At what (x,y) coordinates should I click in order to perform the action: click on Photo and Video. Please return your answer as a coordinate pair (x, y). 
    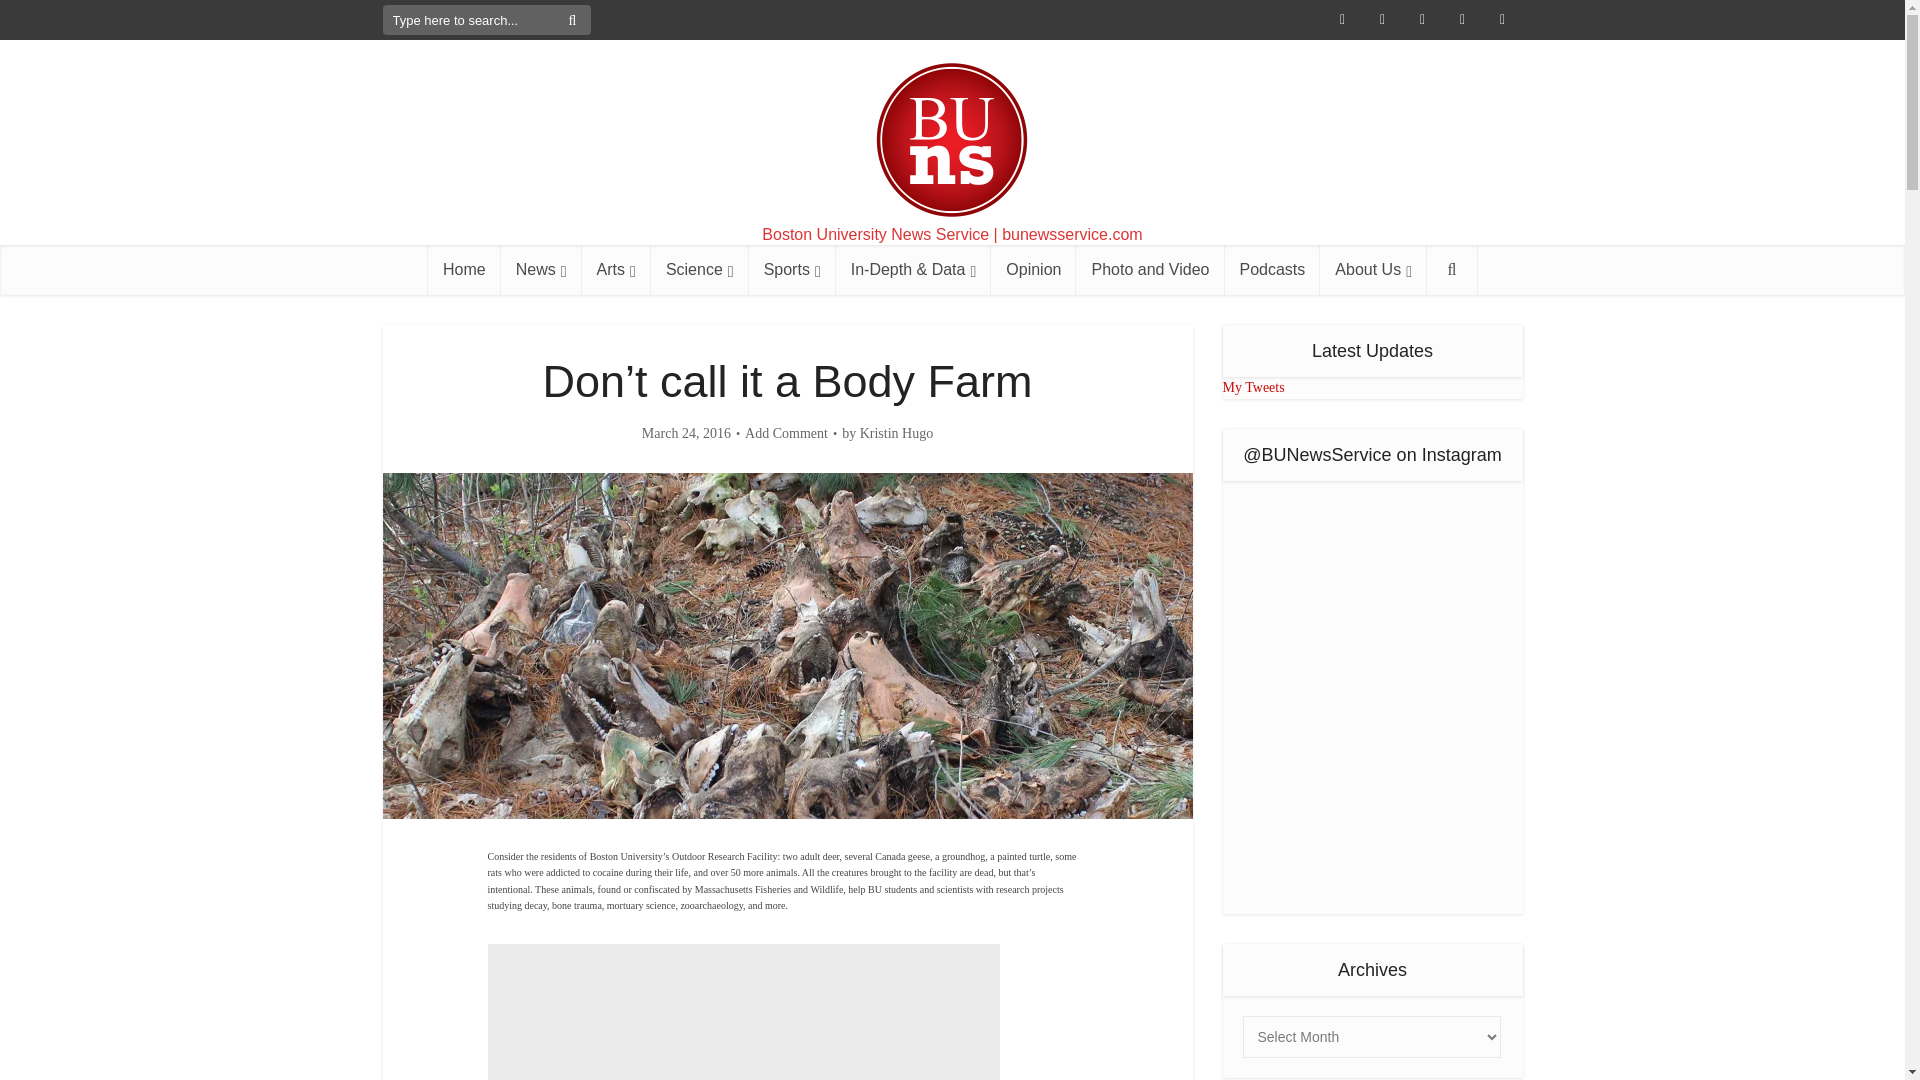
    Looking at the image, I should click on (1150, 270).